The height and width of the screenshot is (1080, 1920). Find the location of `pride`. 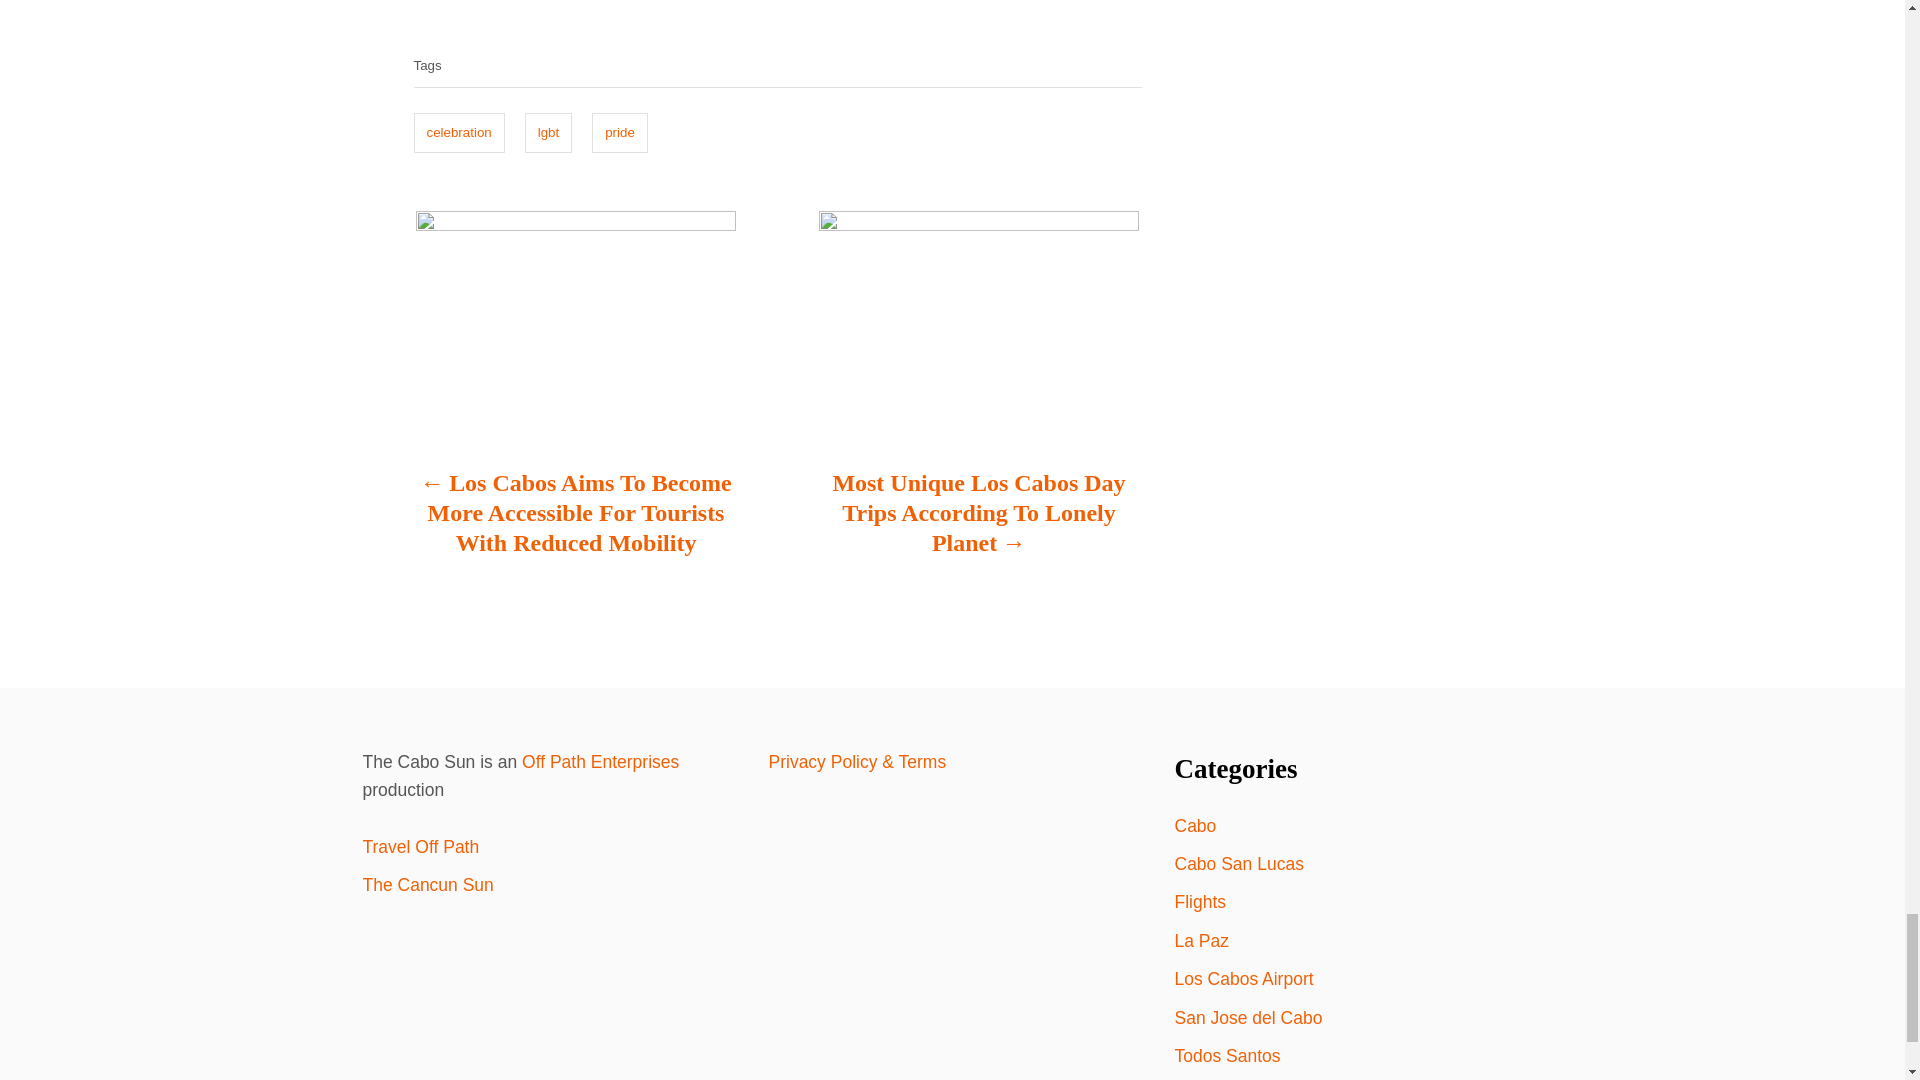

pride is located at coordinates (620, 133).